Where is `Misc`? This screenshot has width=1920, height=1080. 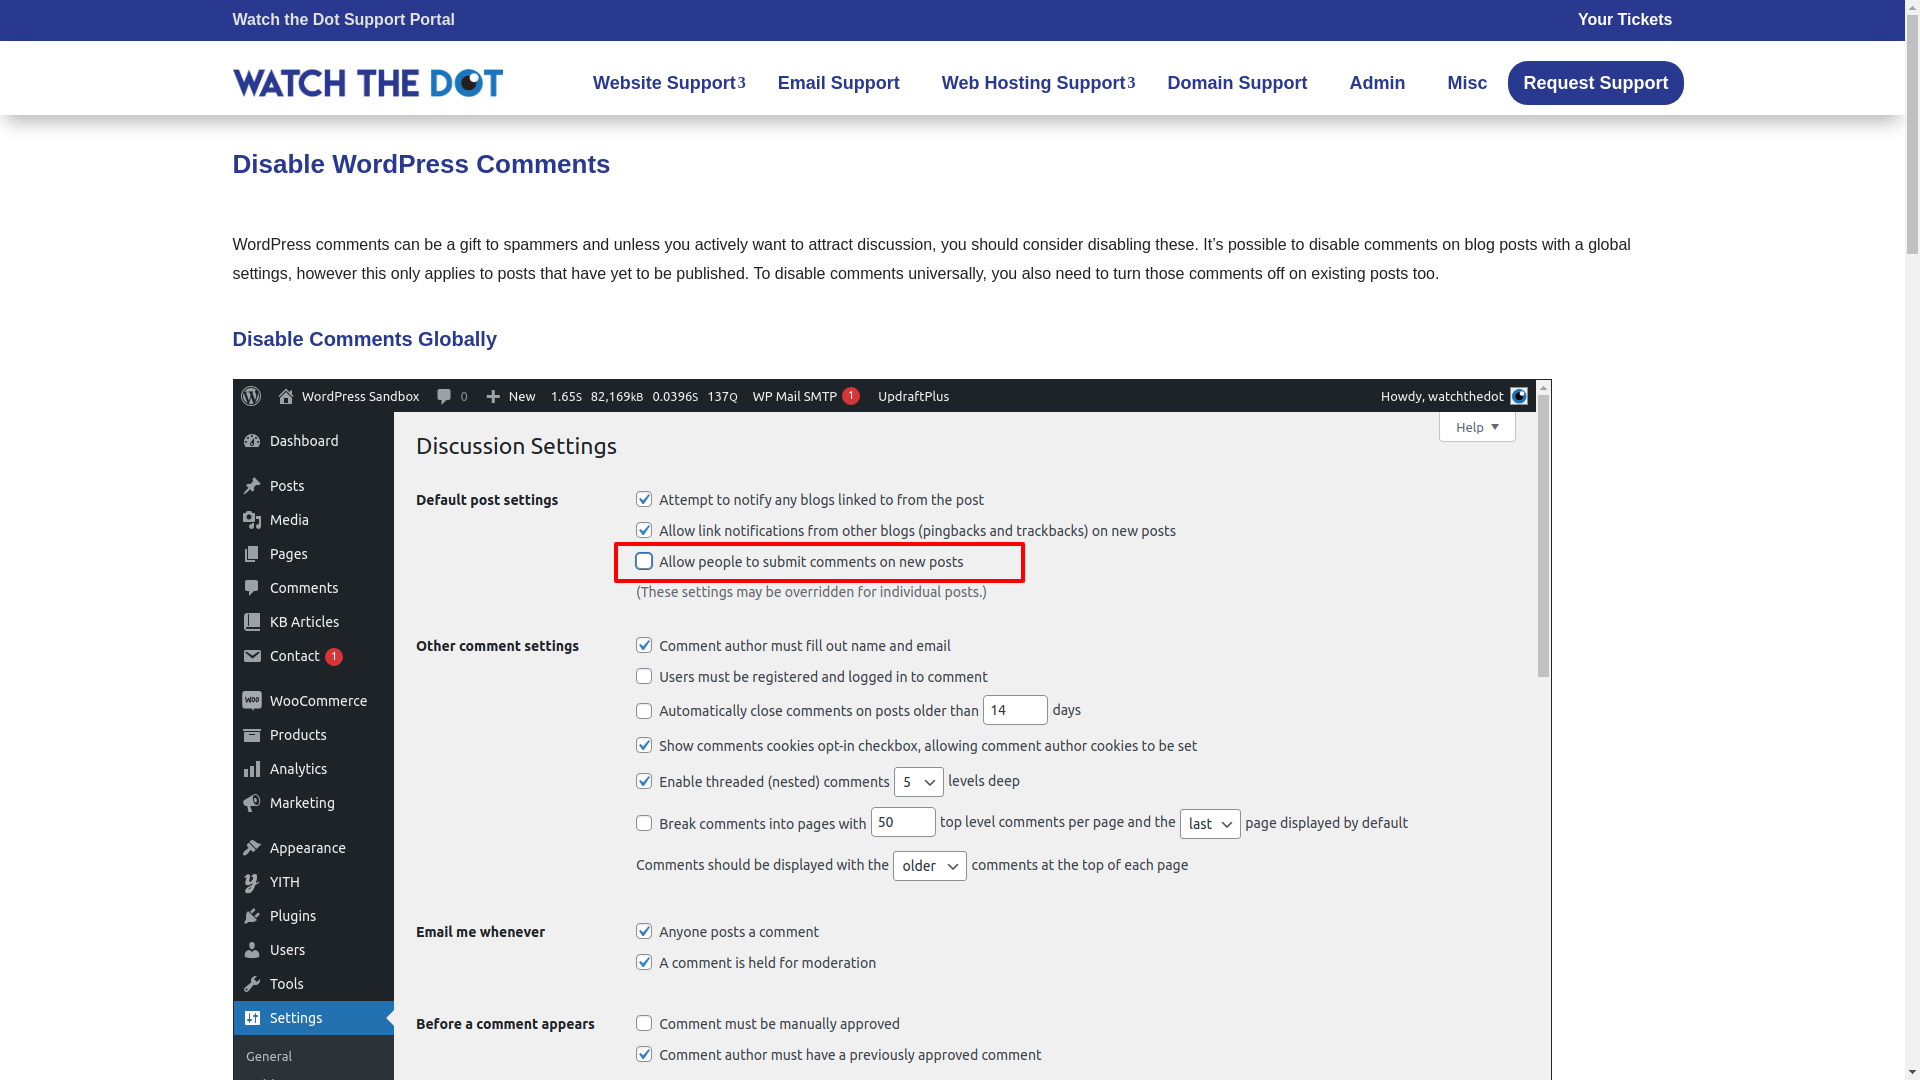 Misc is located at coordinates (1466, 82).